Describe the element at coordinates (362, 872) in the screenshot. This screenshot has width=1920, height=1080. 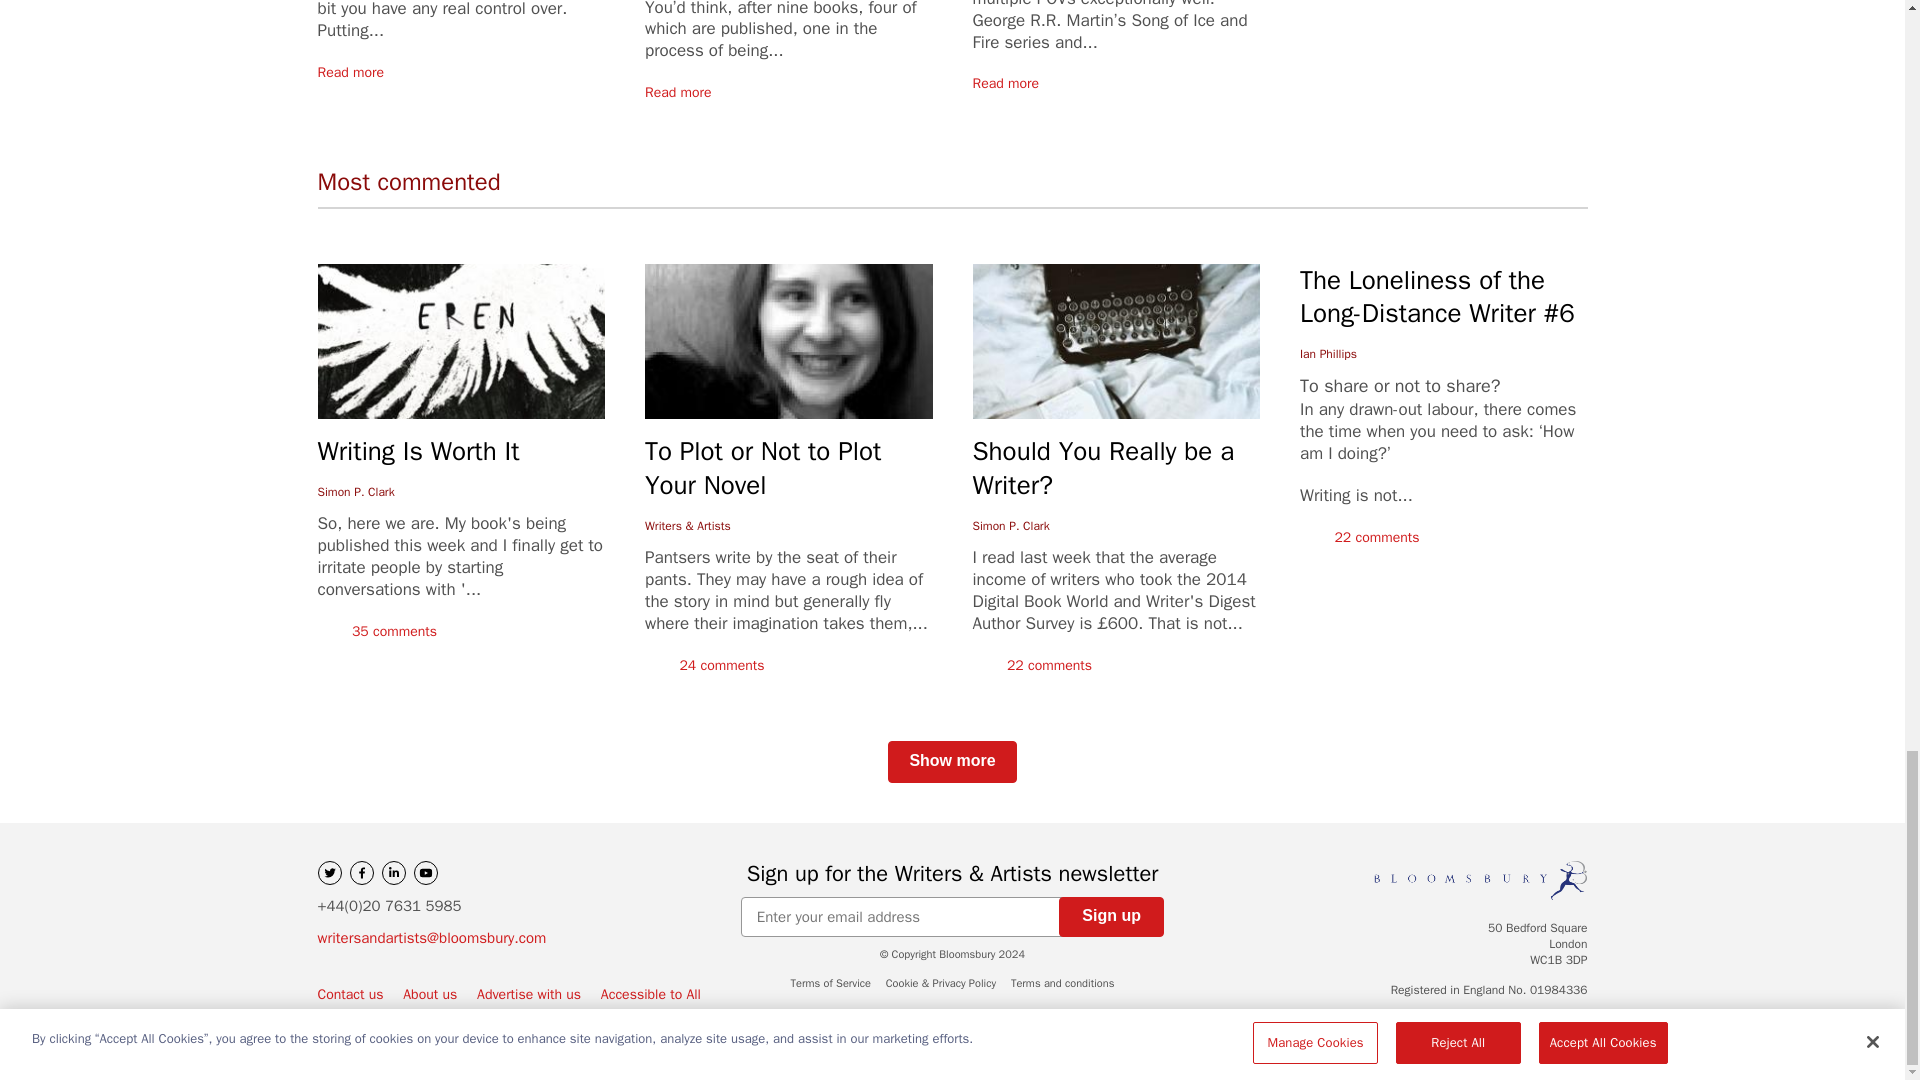
I see `Facebook` at that location.